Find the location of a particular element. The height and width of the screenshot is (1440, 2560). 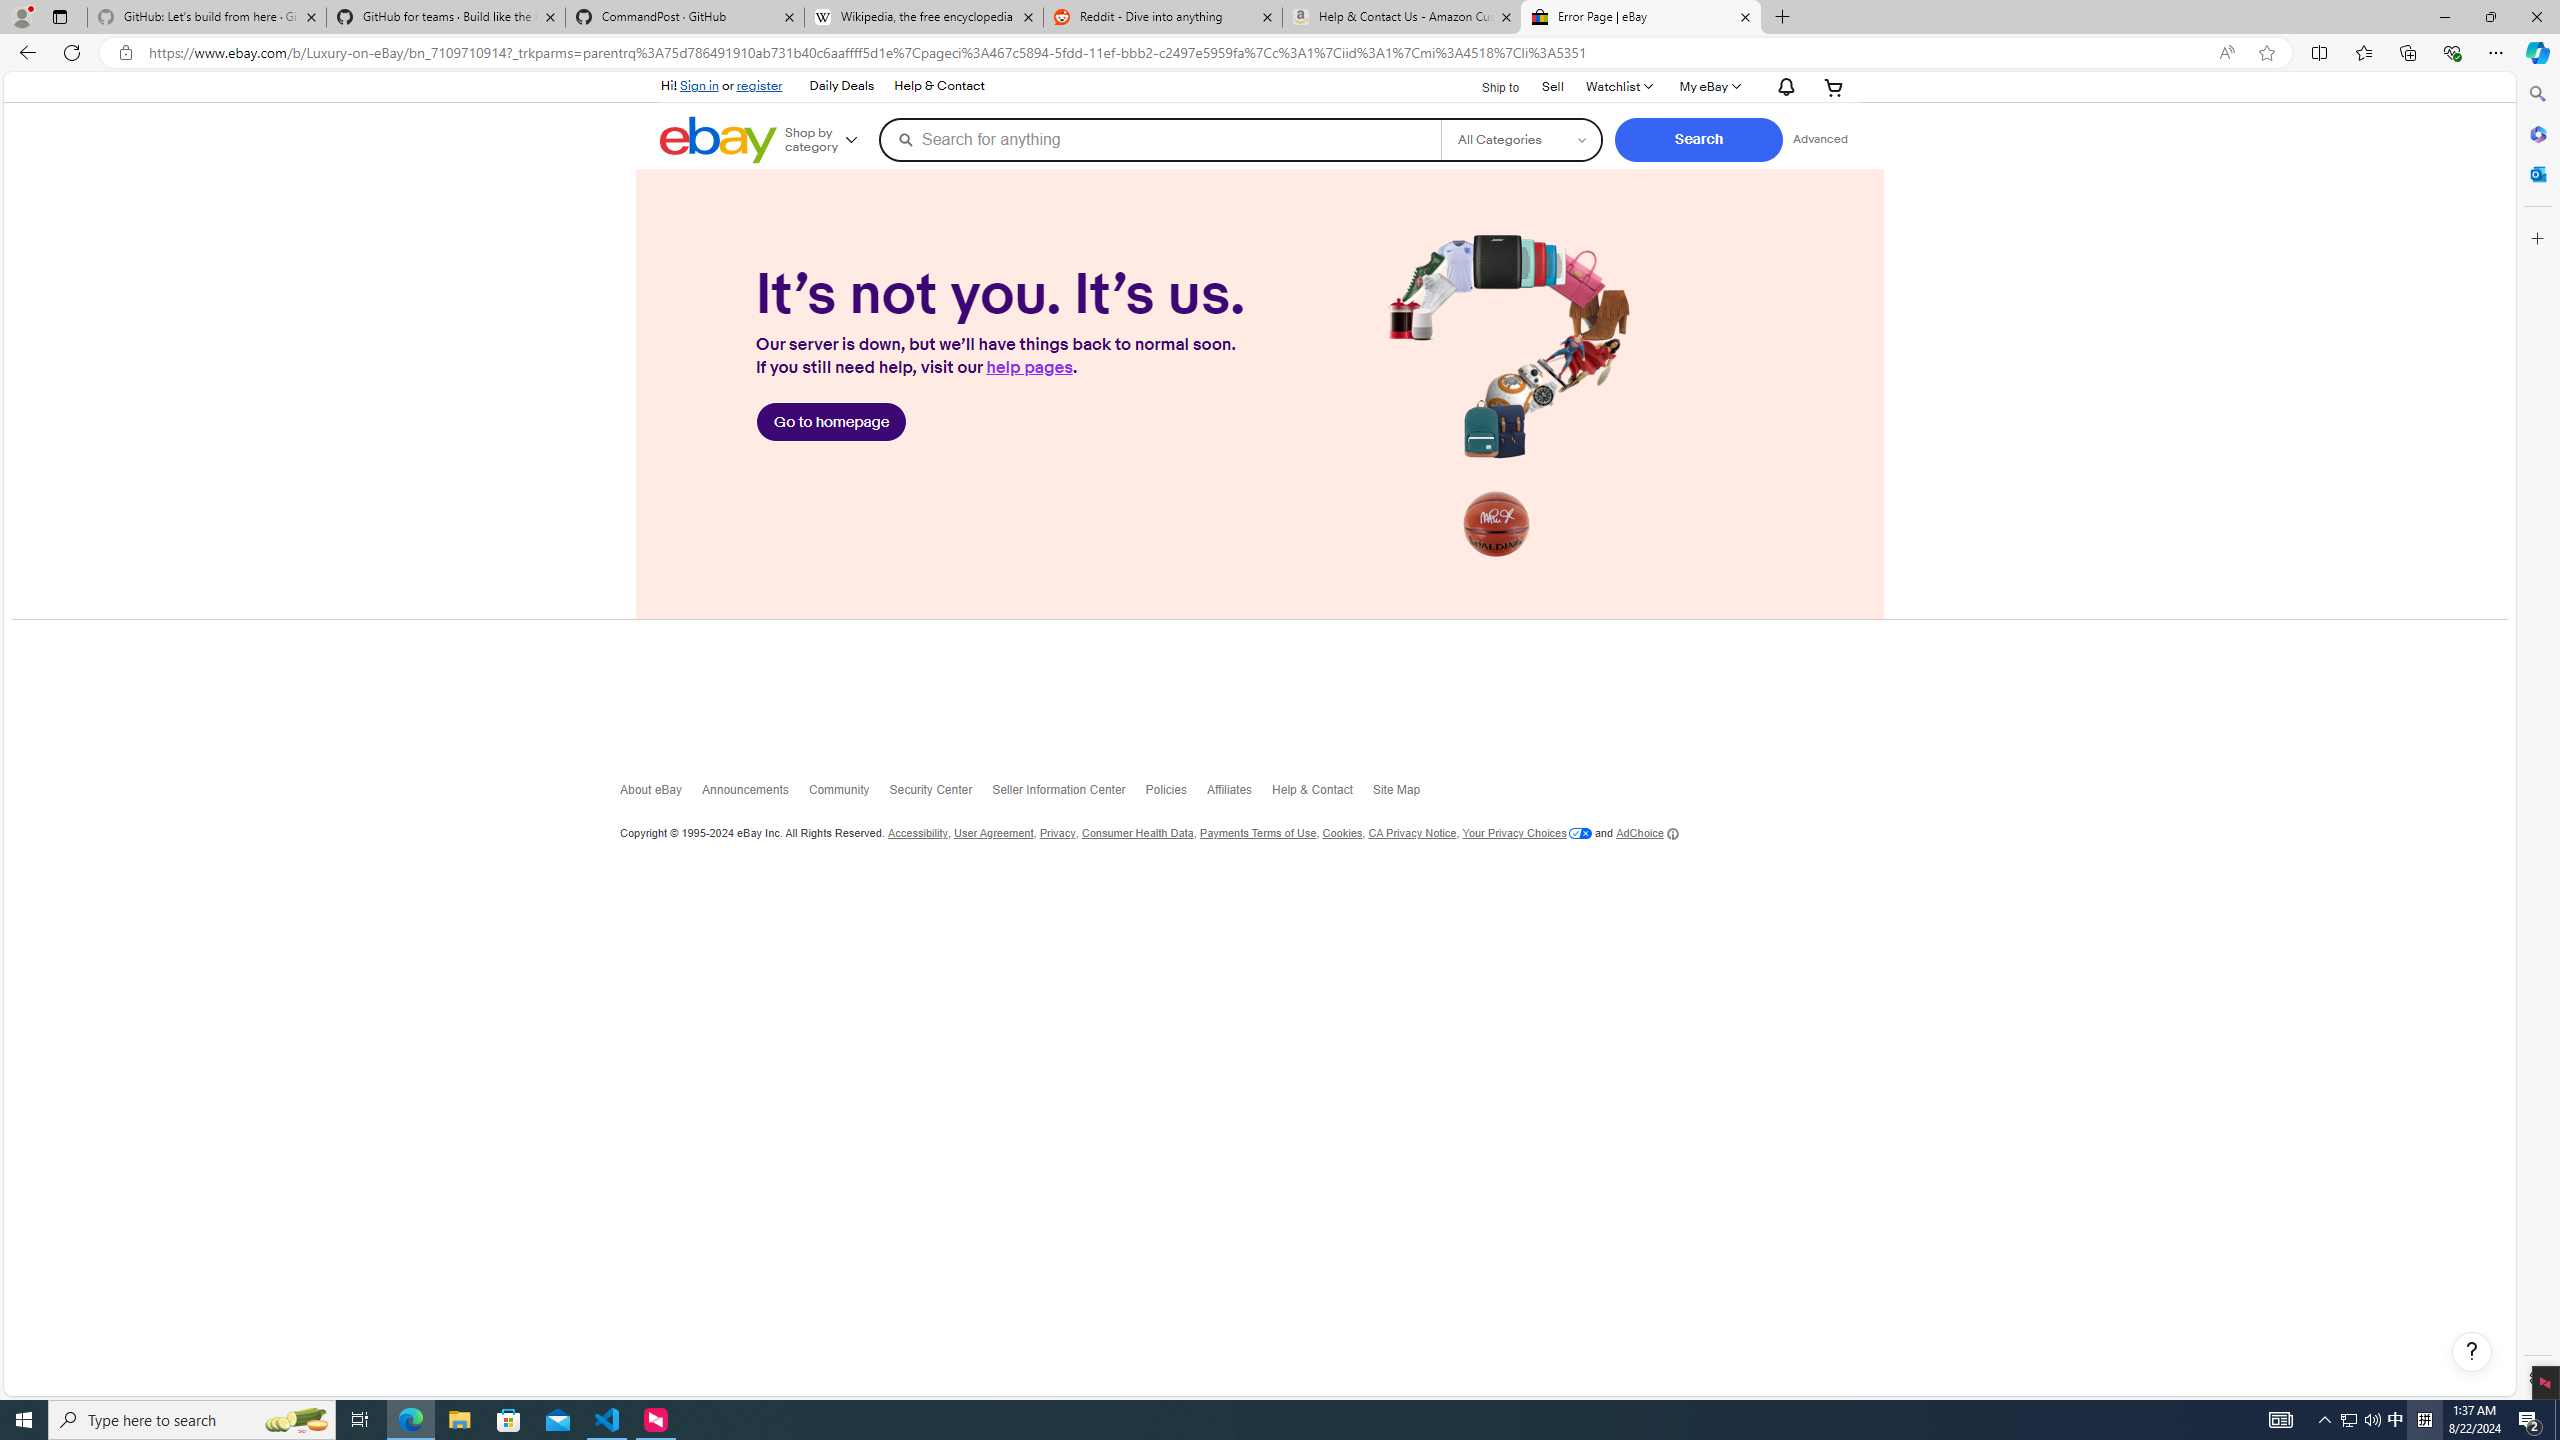

Shop by category is located at coordinates (828, 140).